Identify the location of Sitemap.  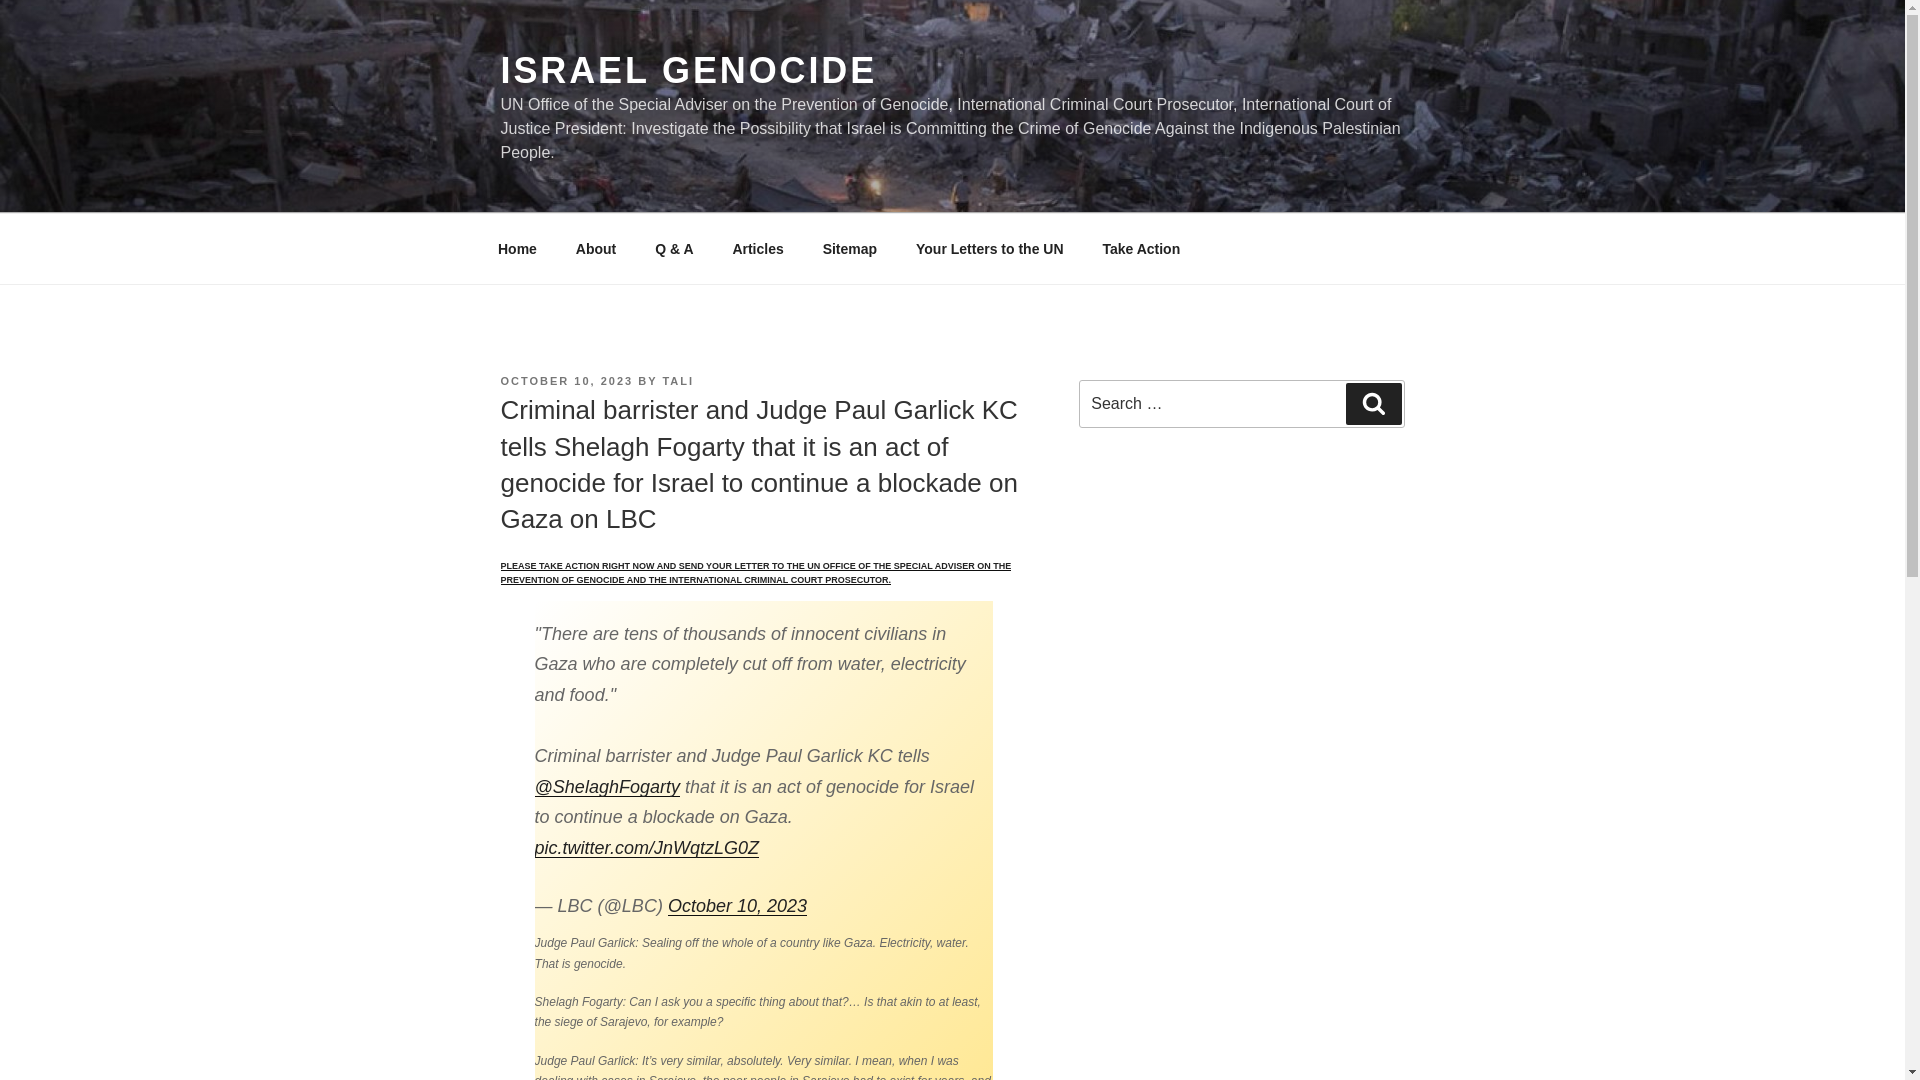
(849, 248).